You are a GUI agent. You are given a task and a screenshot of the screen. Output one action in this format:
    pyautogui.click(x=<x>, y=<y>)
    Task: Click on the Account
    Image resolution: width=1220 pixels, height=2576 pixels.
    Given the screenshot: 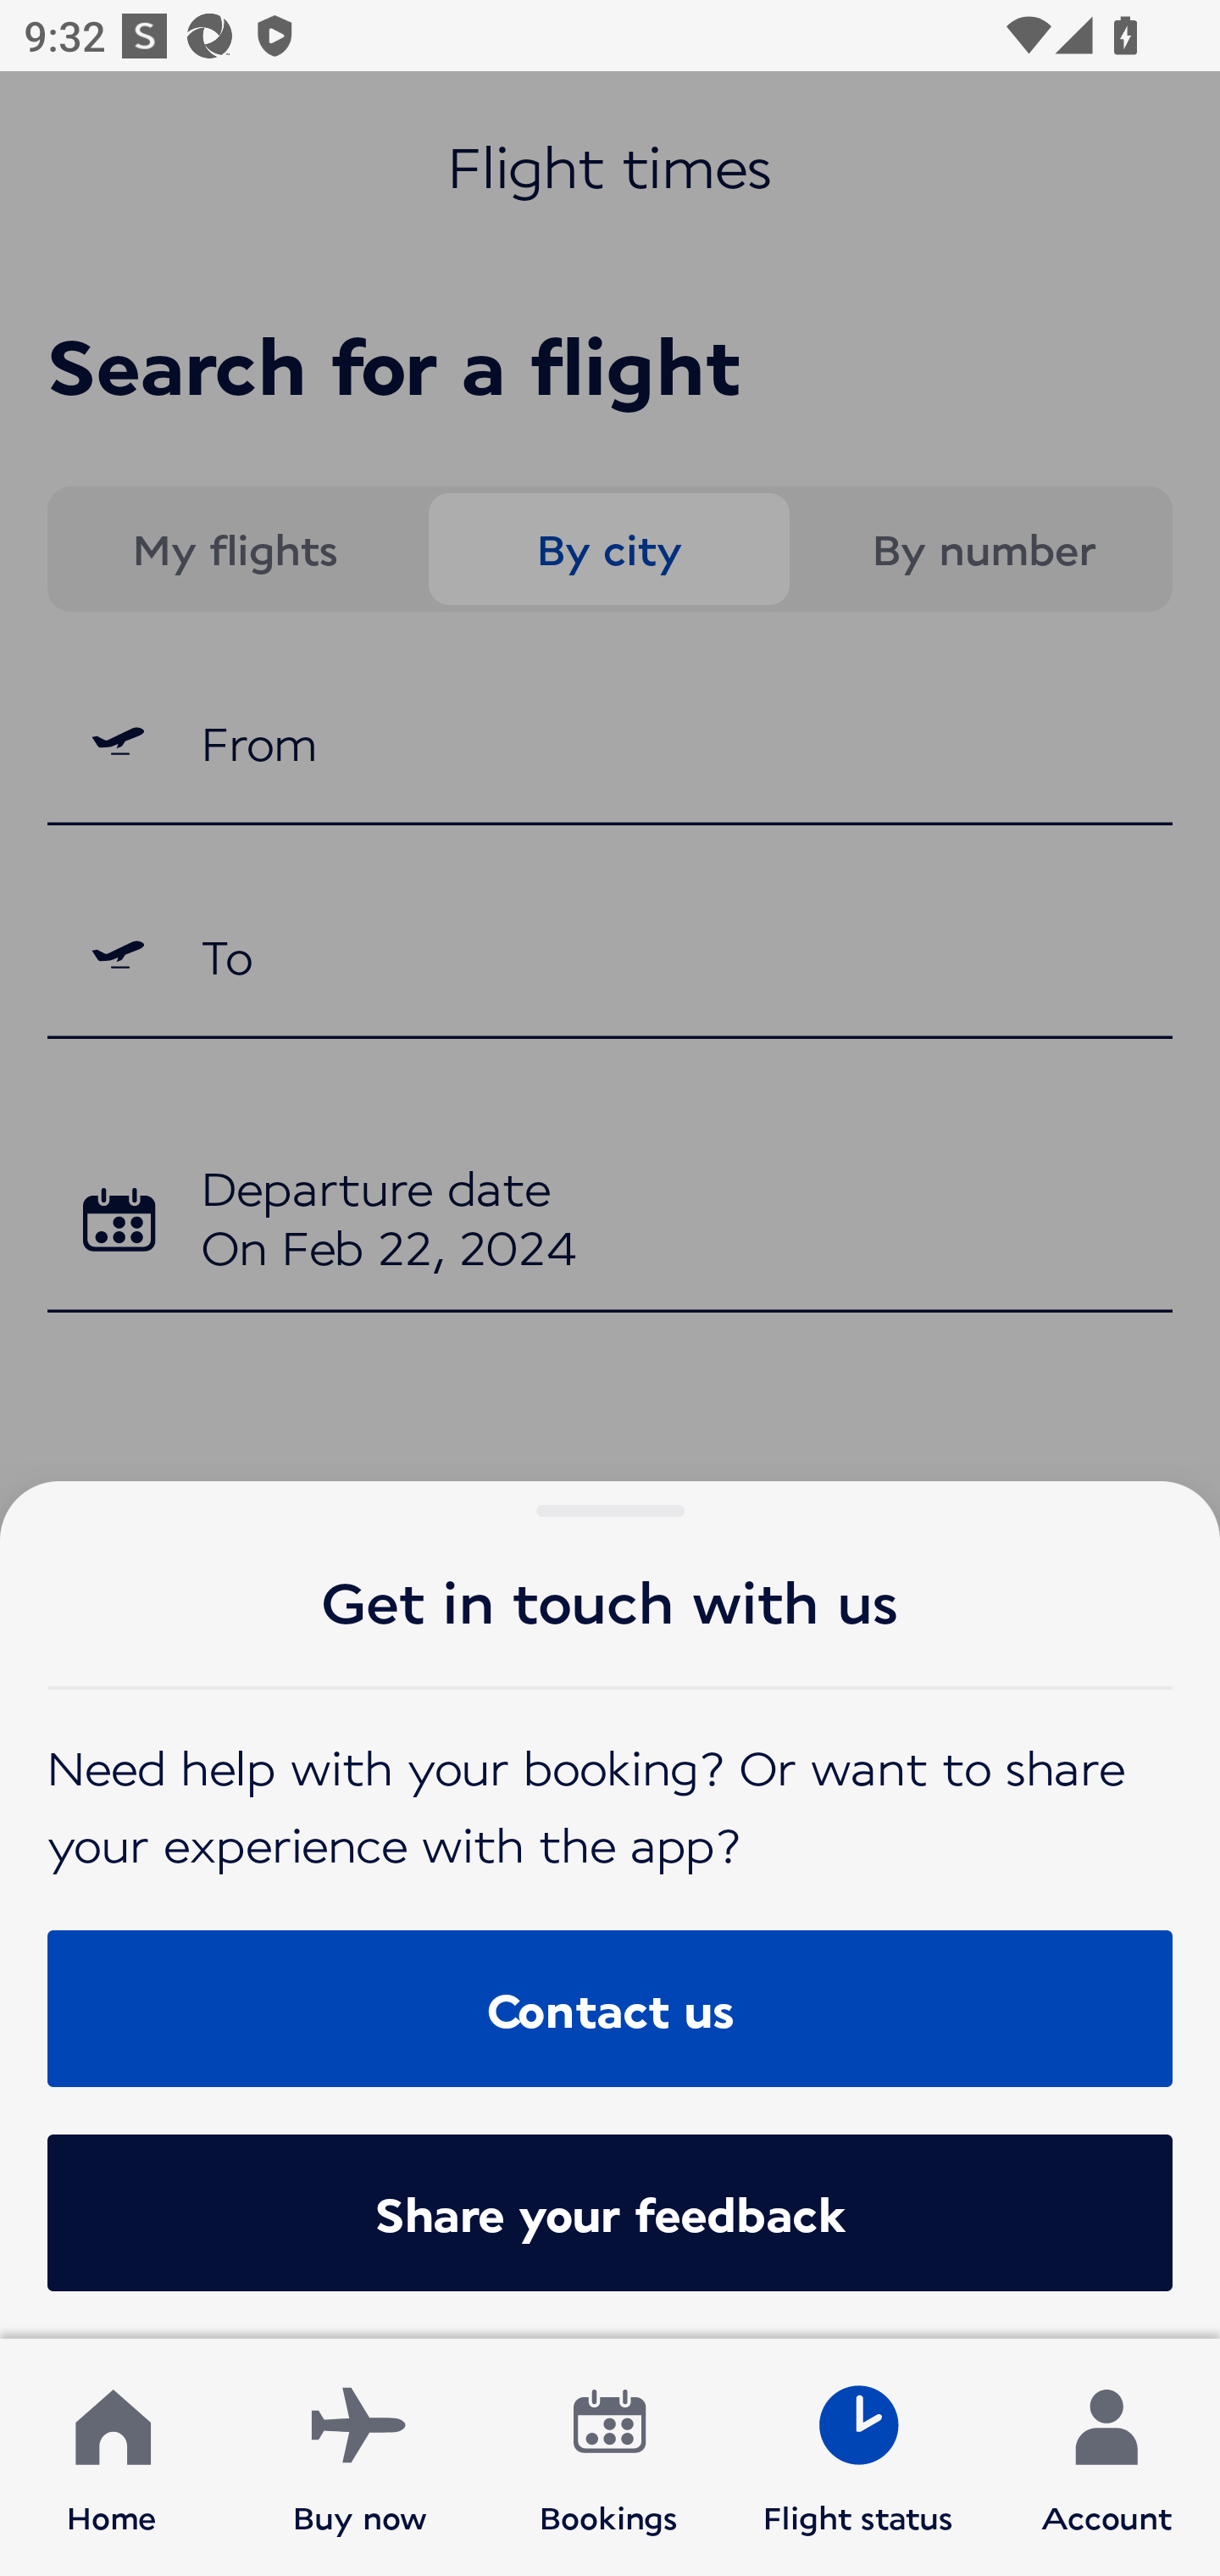 What is the action you would take?
    pyautogui.click(x=1106, y=2457)
    